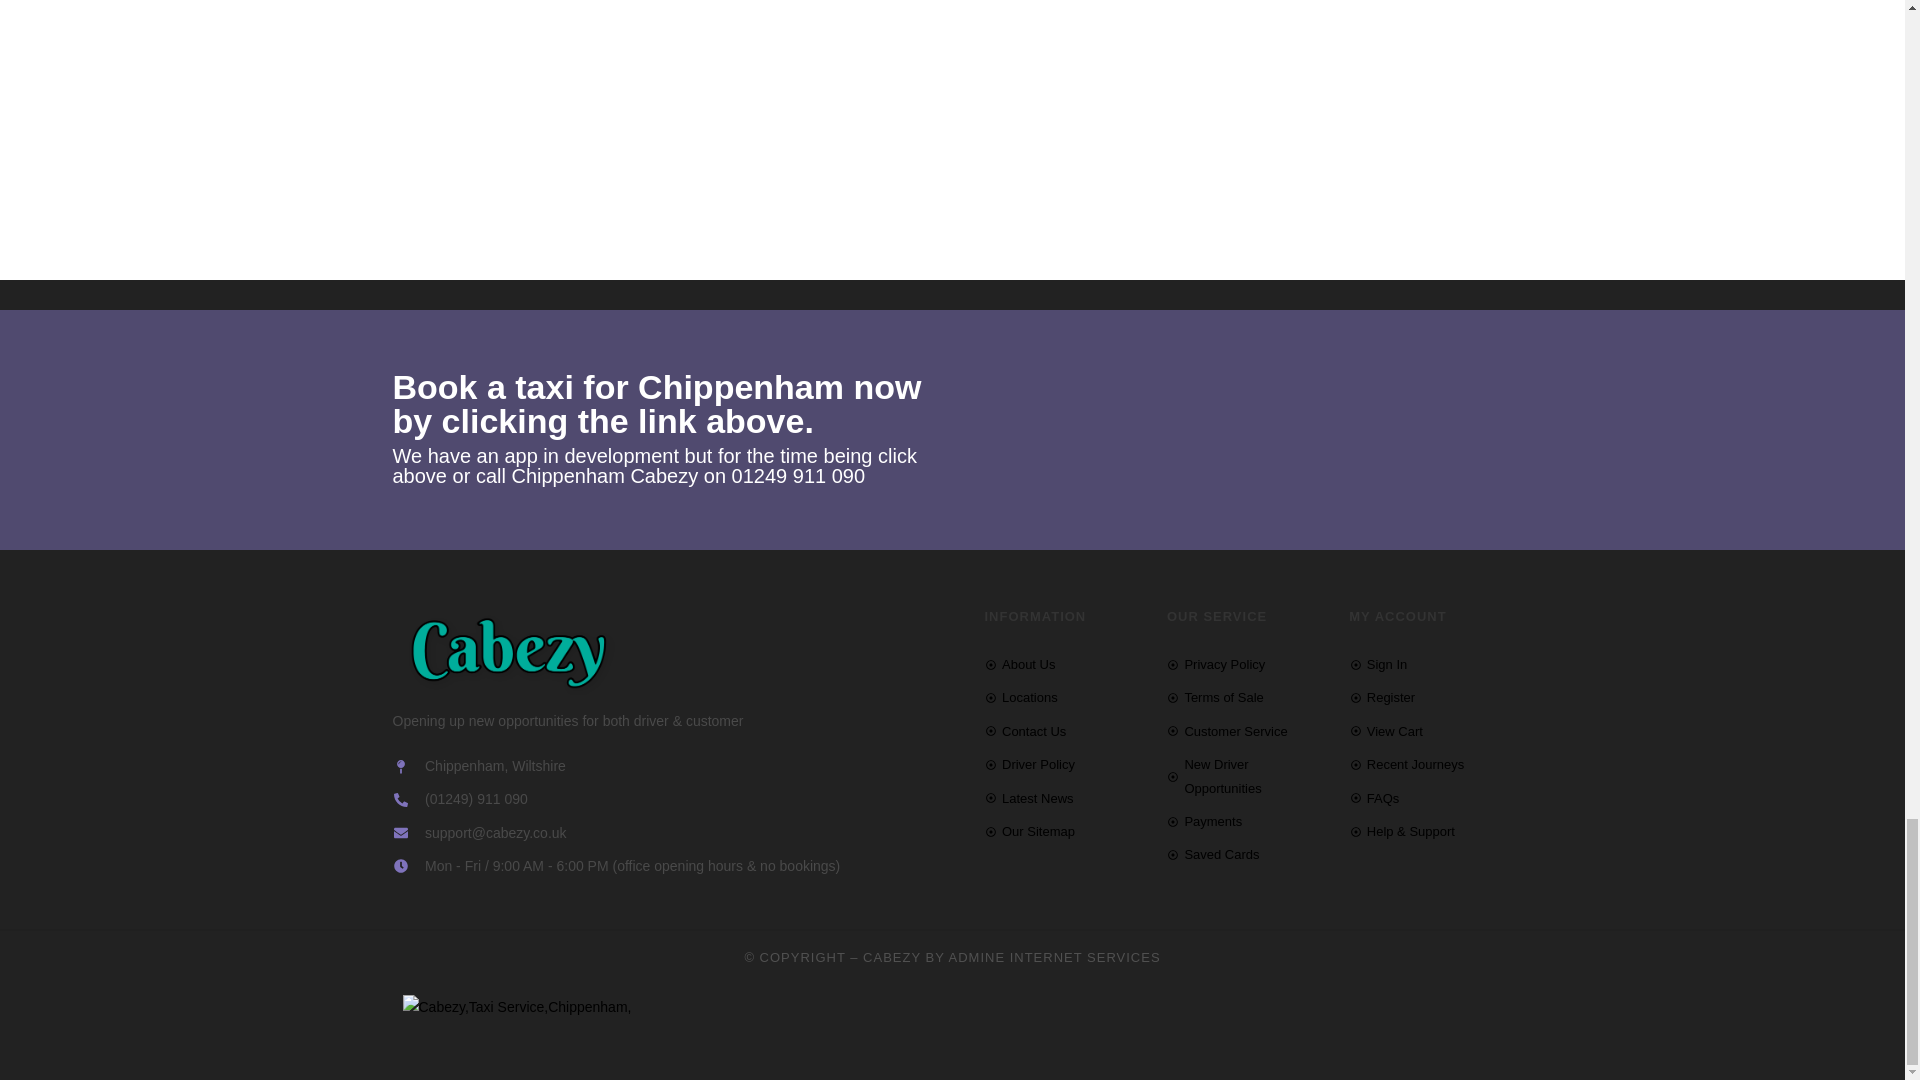  Describe the element at coordinates (1430, 664) in the screenshot. I see `Sign In` at that location.